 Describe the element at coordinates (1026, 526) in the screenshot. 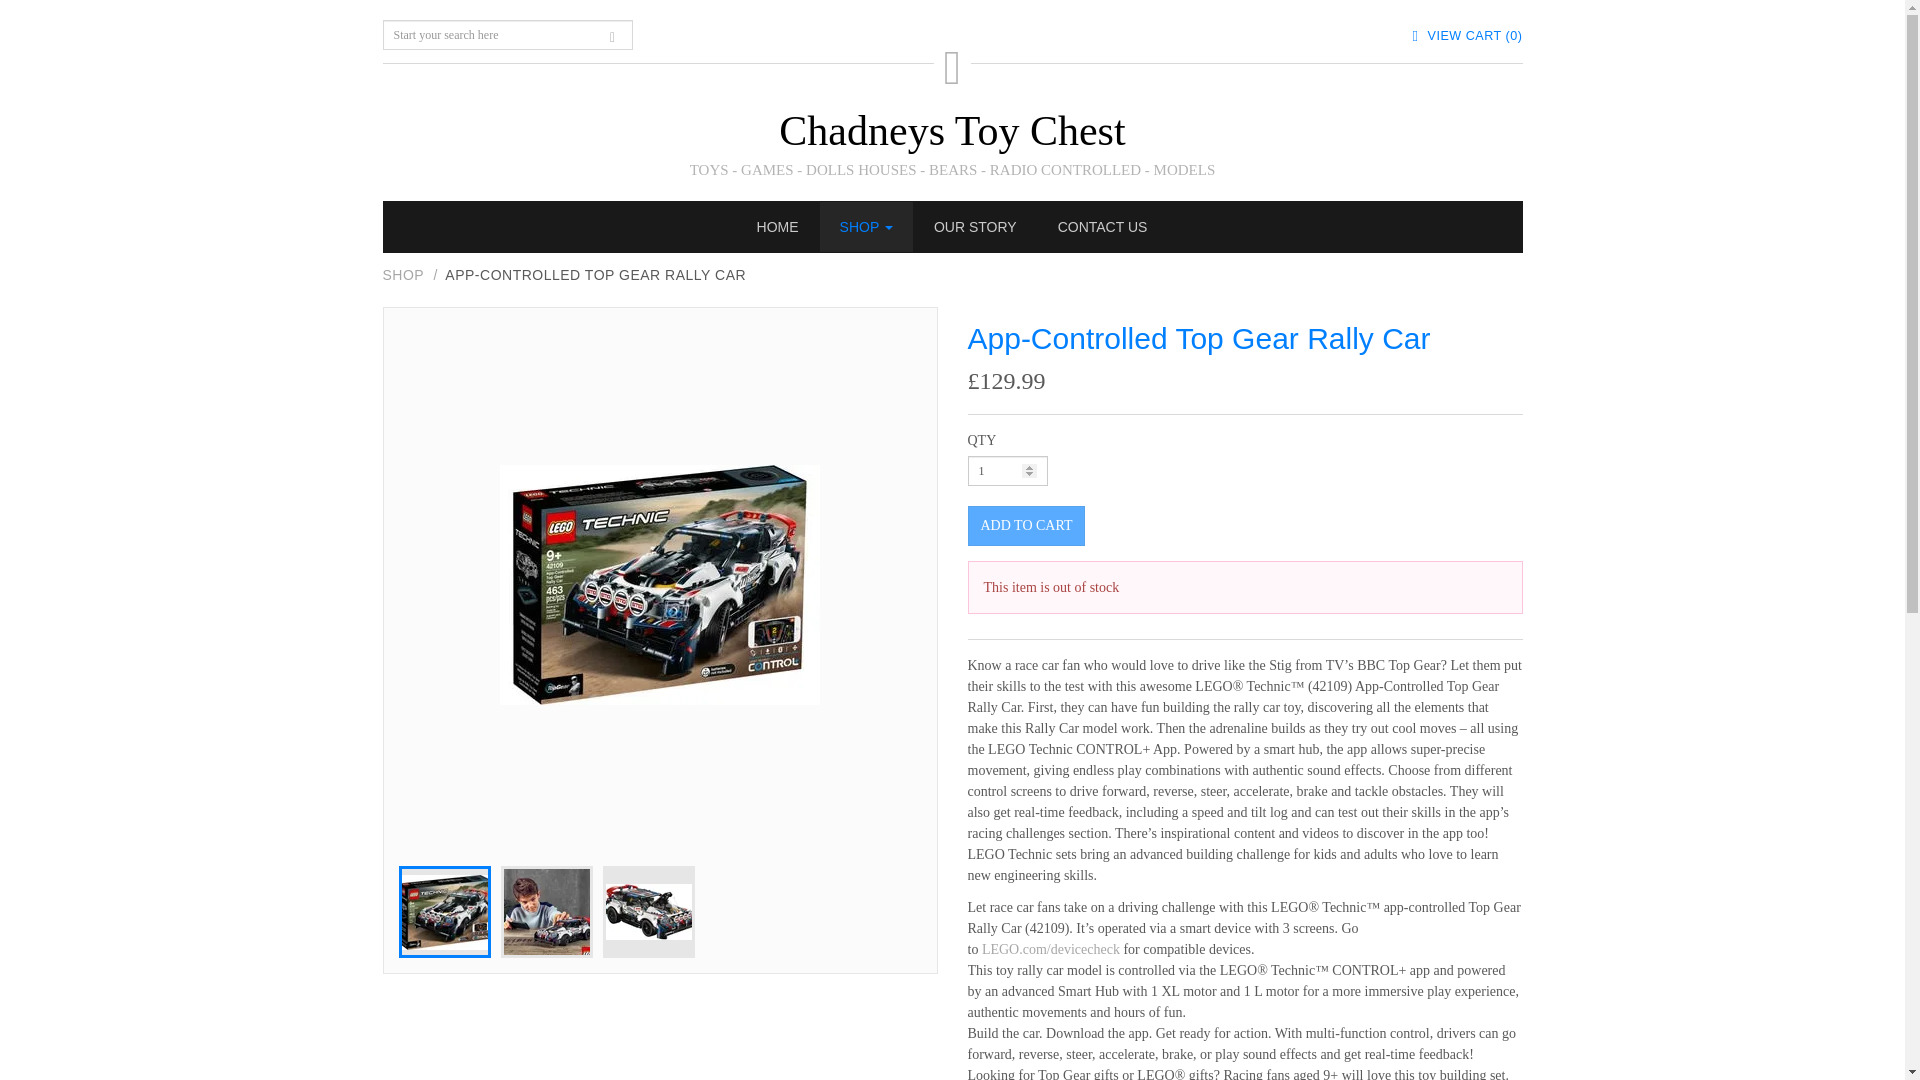

I see `Add to Cart` at that location.